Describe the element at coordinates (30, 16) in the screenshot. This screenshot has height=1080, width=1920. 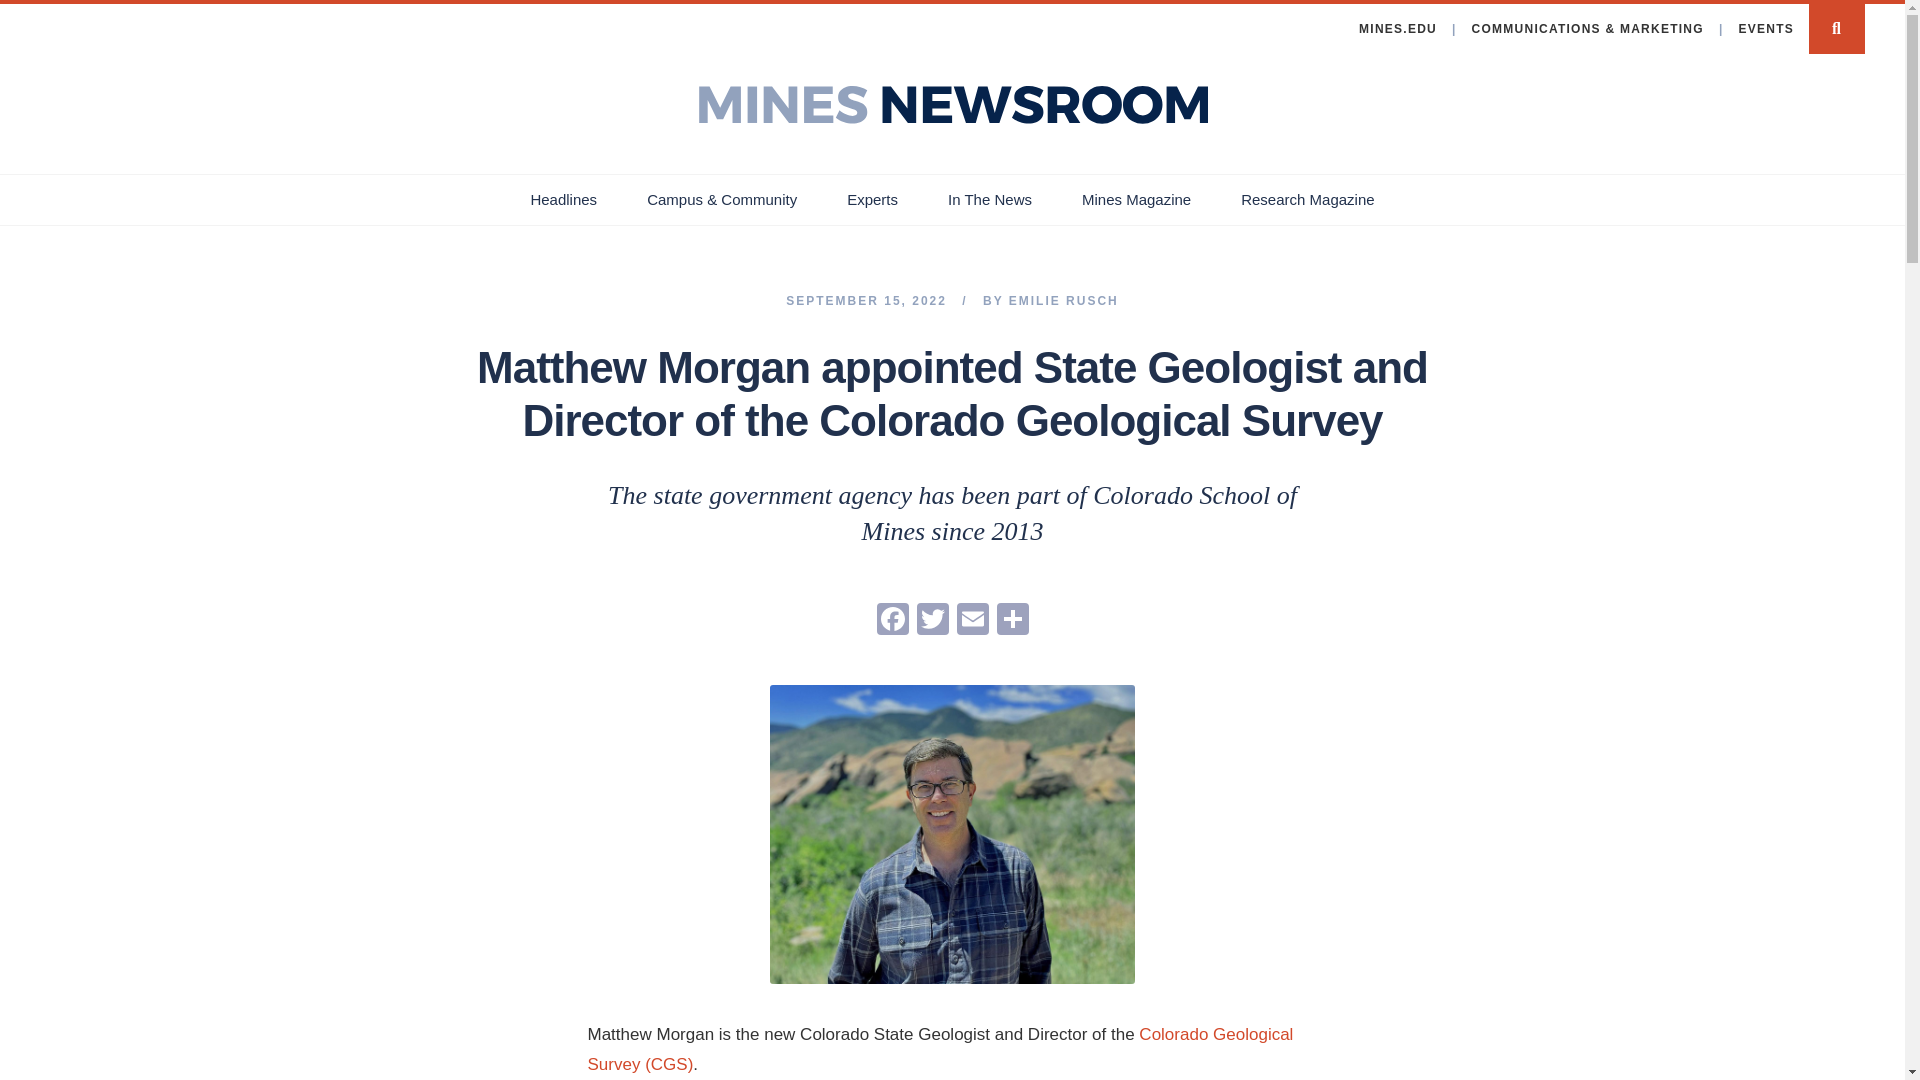
I see `Apply` at that location.